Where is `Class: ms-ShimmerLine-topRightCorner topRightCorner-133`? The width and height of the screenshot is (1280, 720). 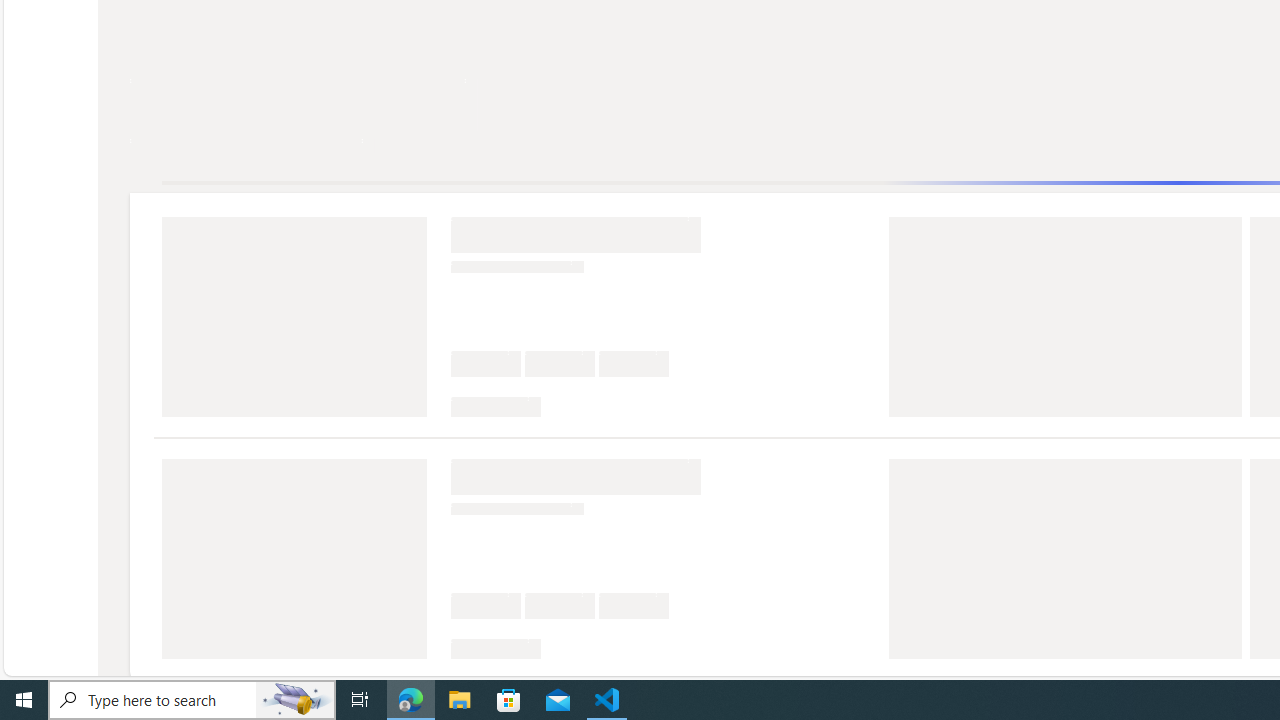
Class: ms-ShimmerLine-topRightCorner topRightCorner-133 is located at coordinates (534, 646).